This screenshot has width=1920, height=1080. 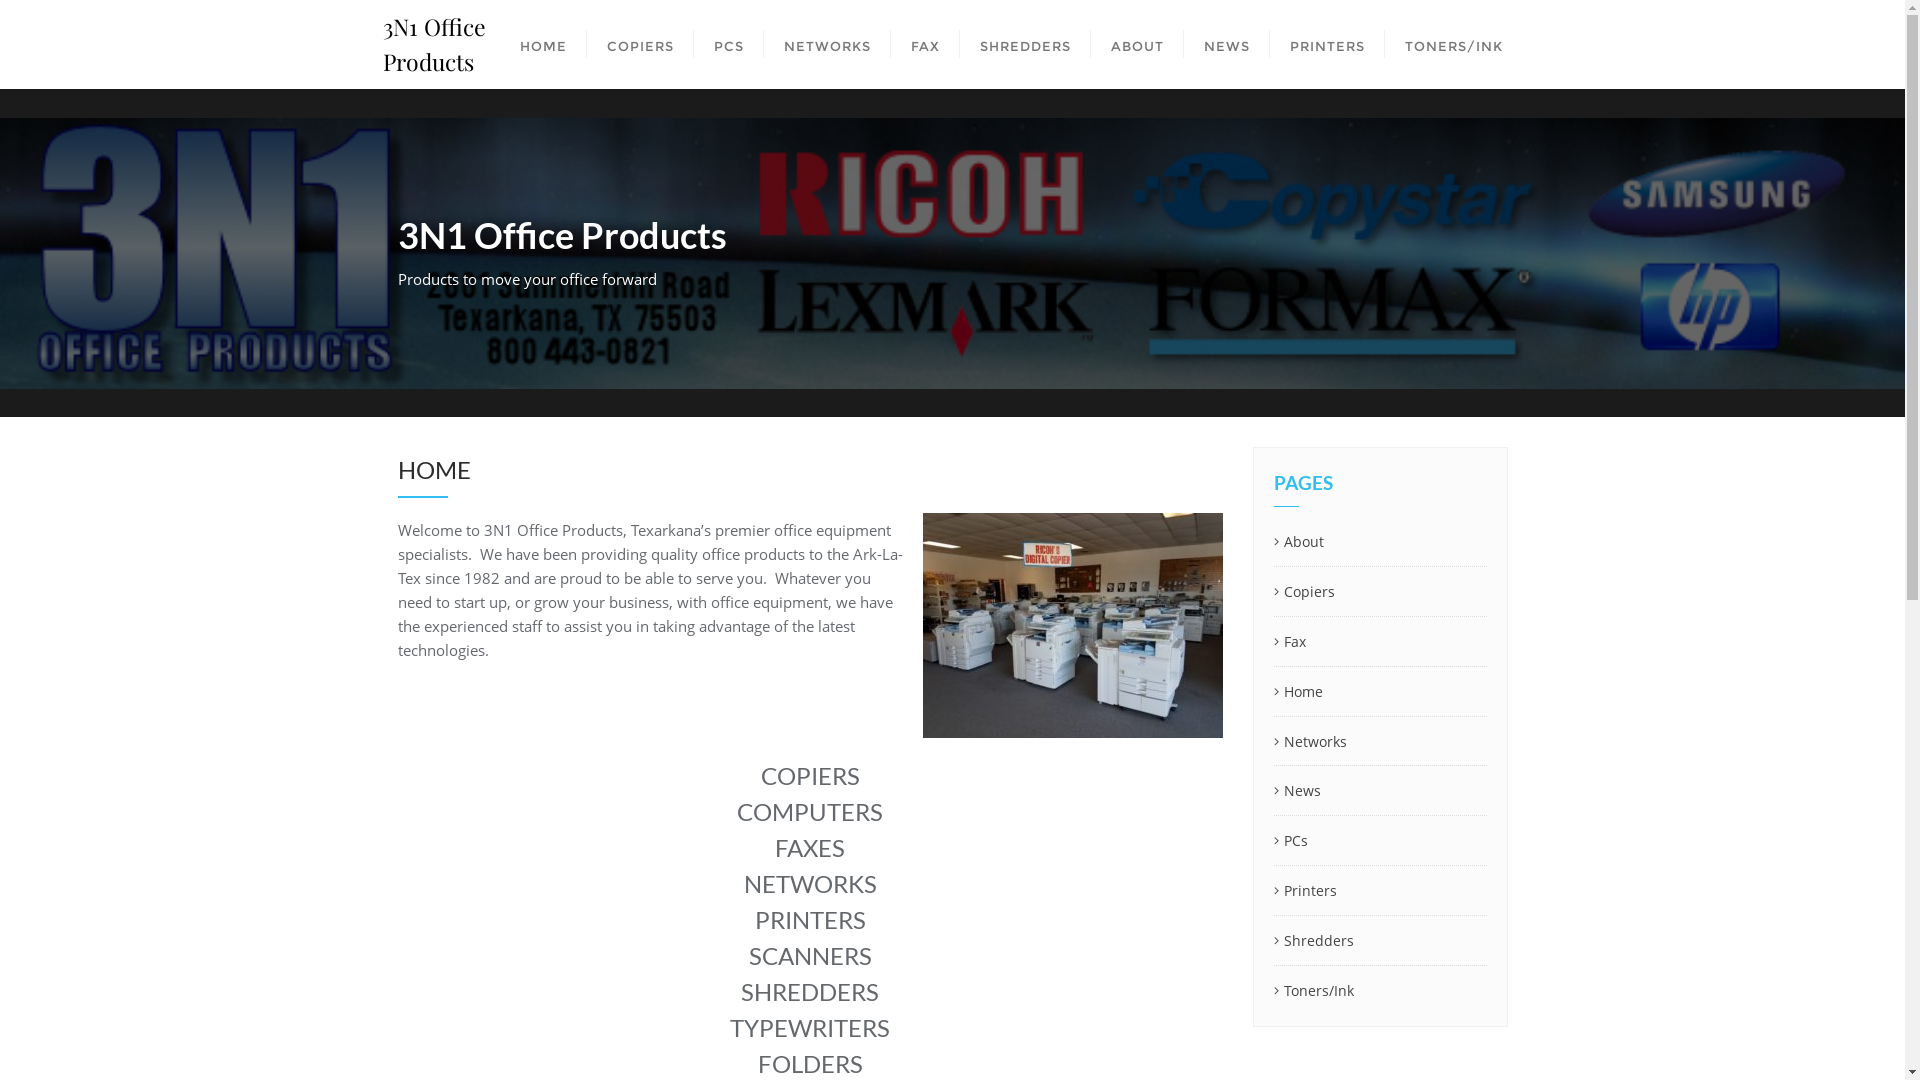 What do you see at coordinates (1227, 44) in the screenshot?
I see `NEWS` at bounding box center [1227, 44].